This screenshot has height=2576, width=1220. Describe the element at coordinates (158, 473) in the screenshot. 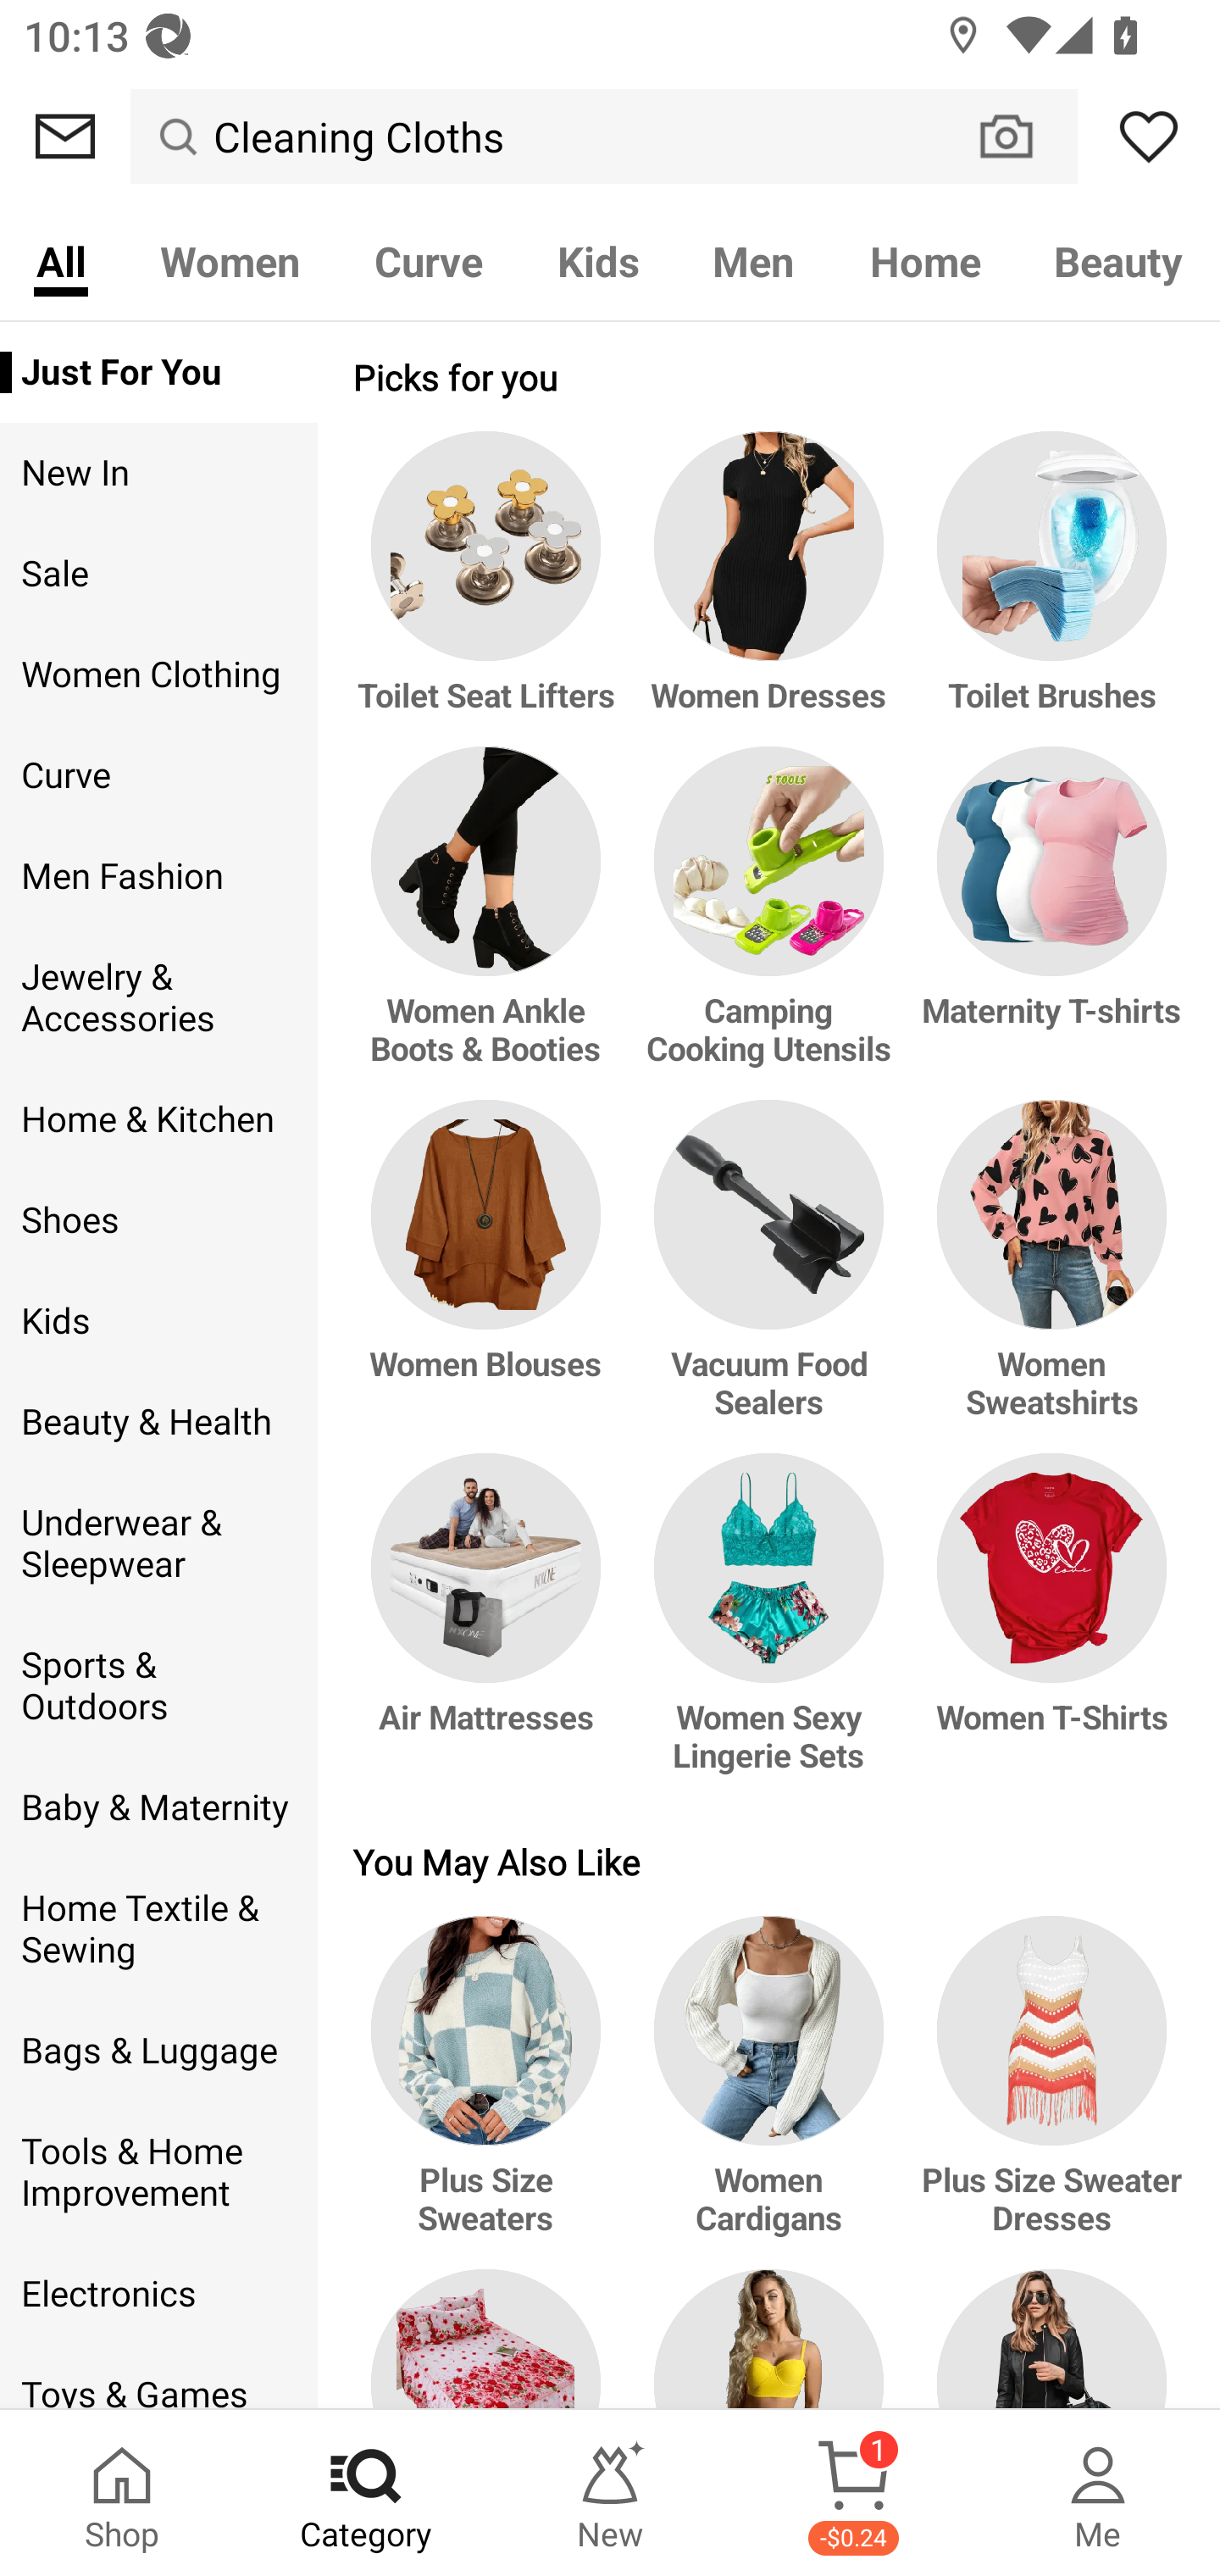

I see `New In` at that location.